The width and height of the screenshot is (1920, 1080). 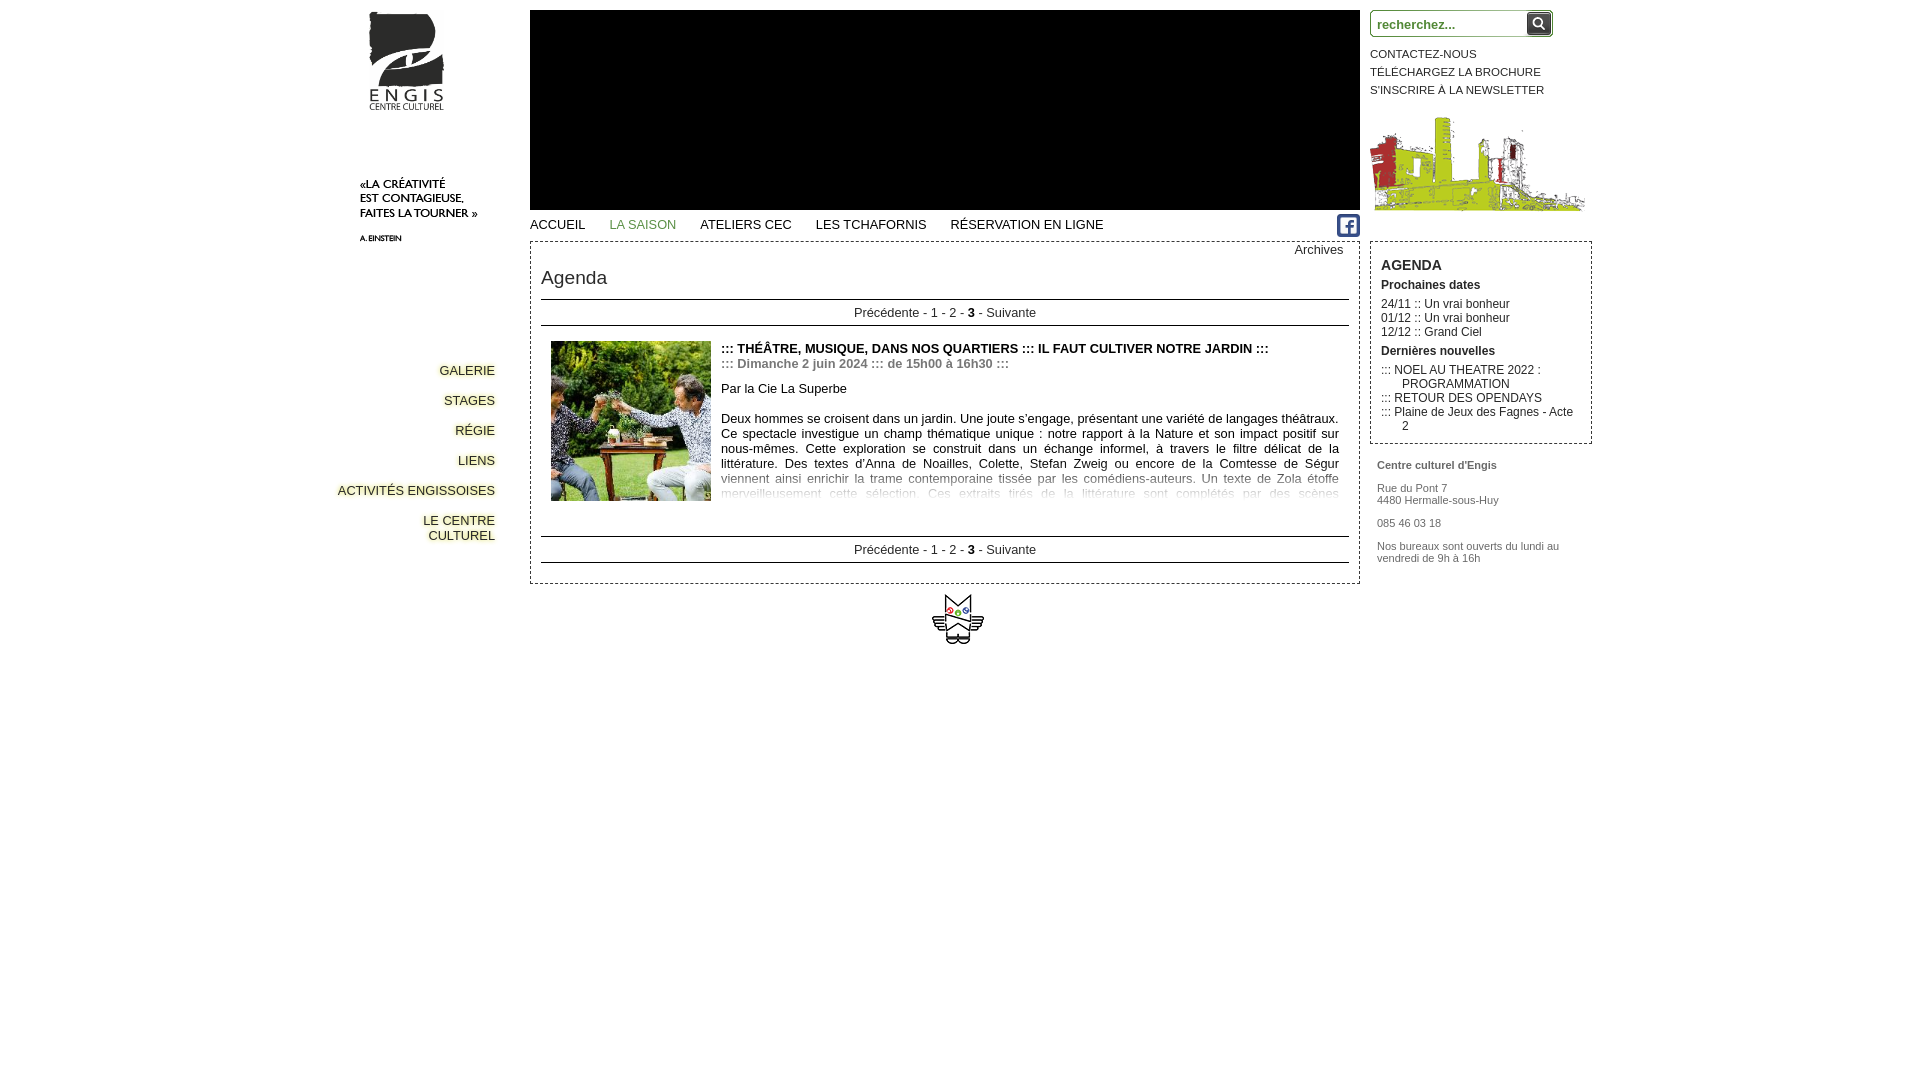 I want to click on ACCUEIL, so click(x=570, y=226).